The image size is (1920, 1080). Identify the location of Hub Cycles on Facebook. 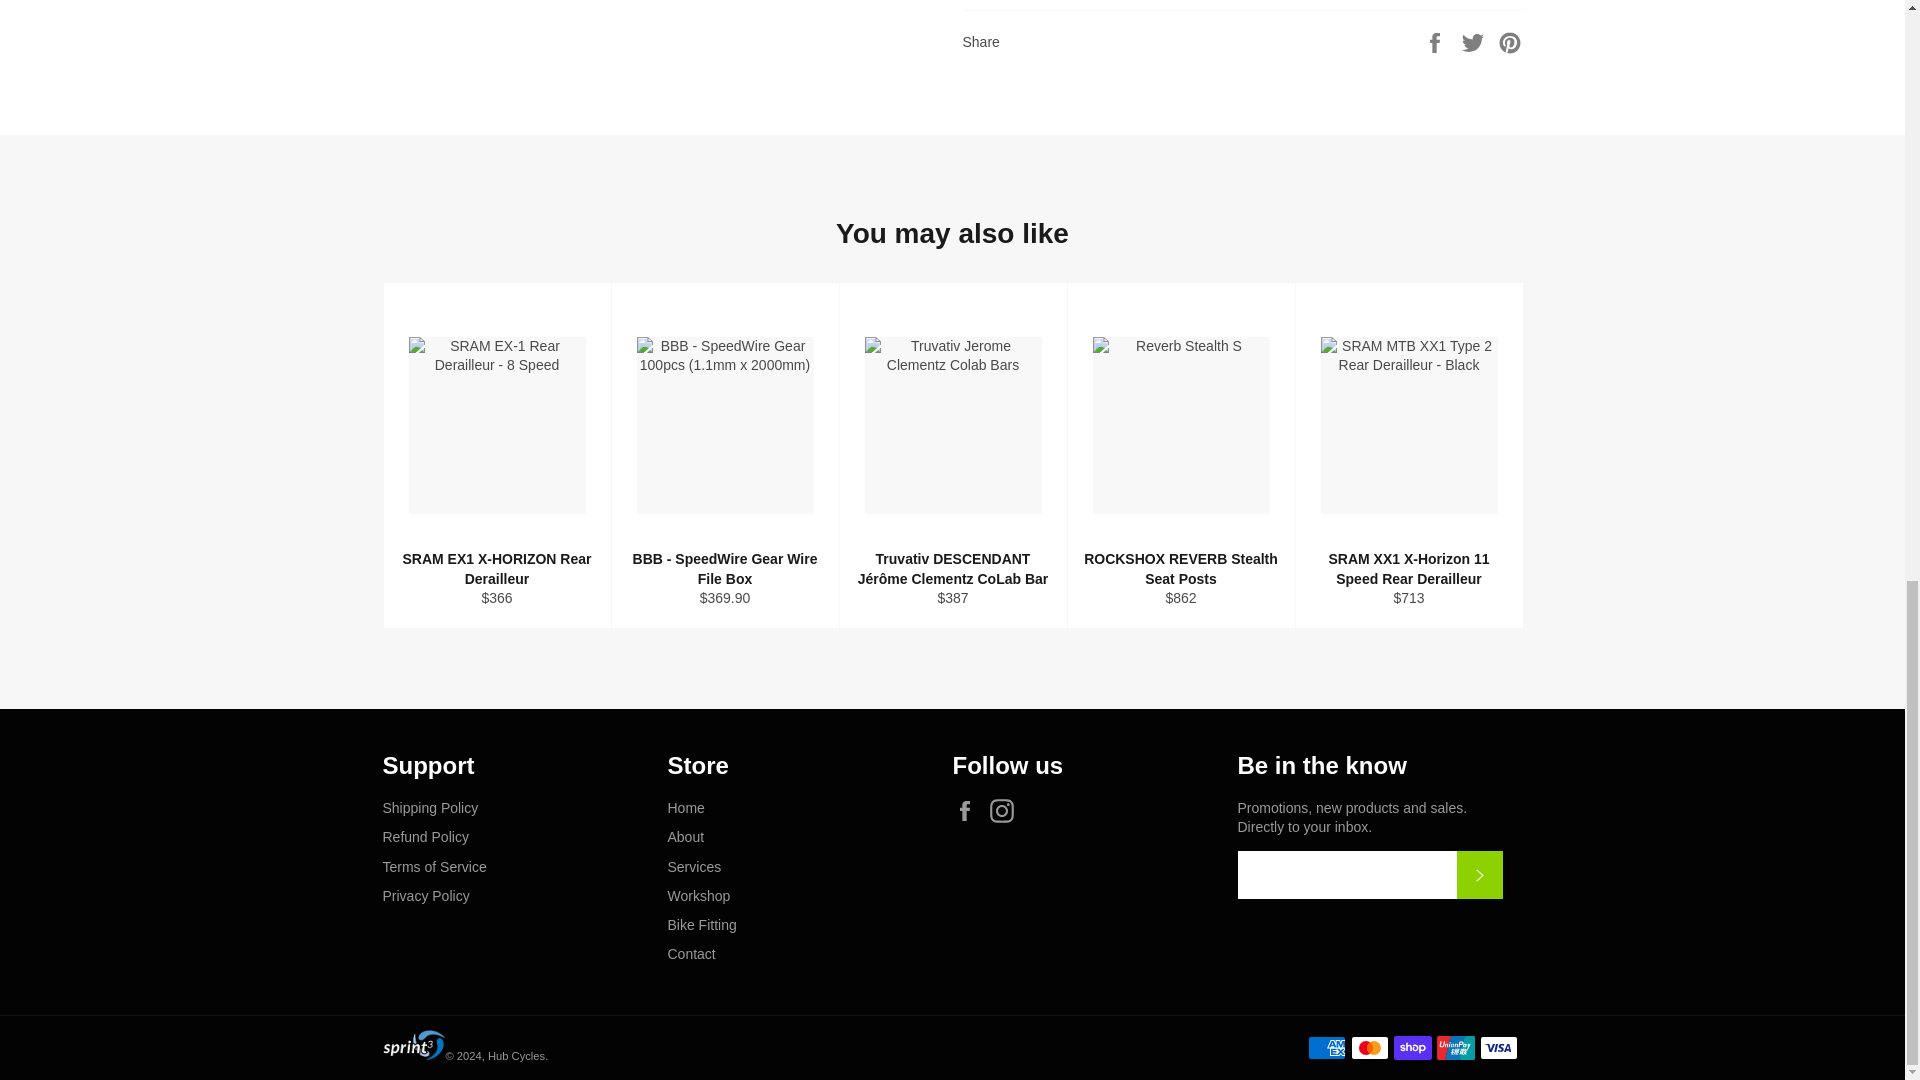
(969, 810).